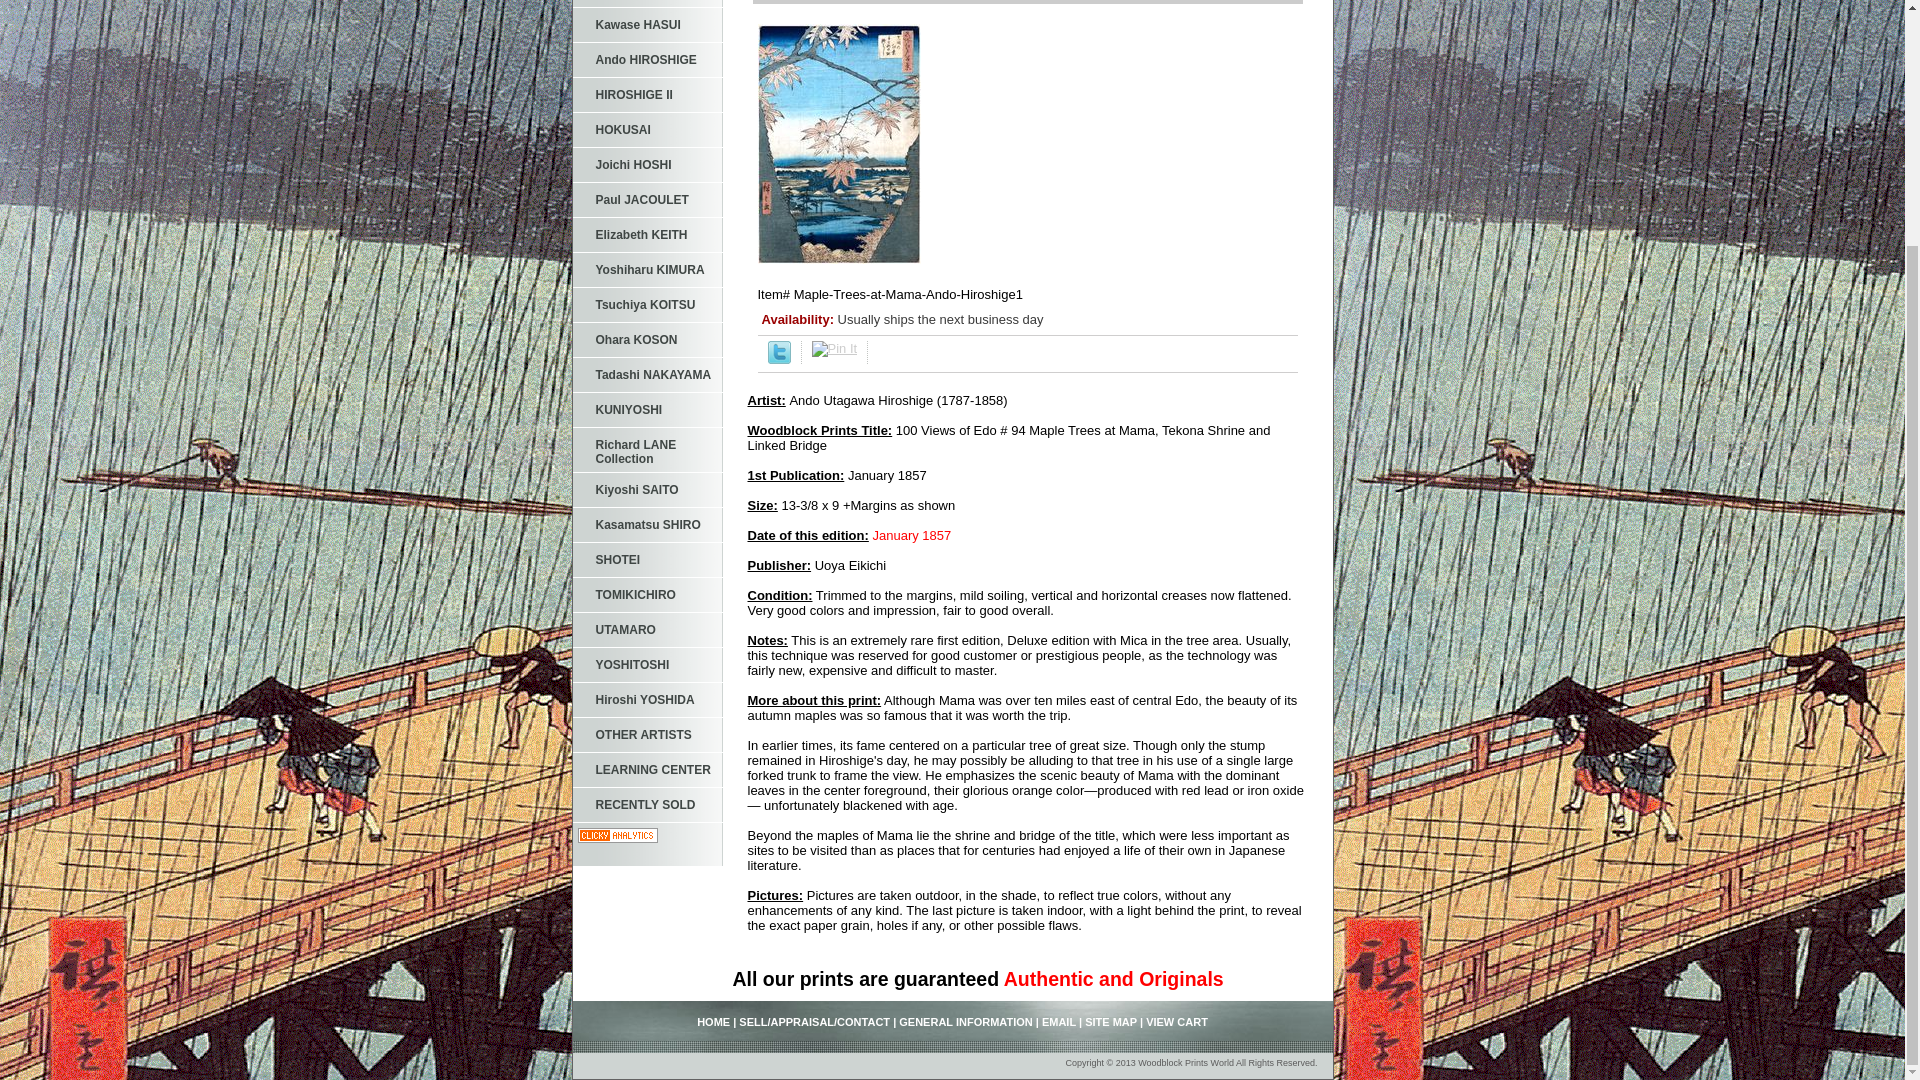 Image resolution: width=1920 pixels, height=1080 pixels. I want to click on YOSHITOSHI, so click(646, 665).